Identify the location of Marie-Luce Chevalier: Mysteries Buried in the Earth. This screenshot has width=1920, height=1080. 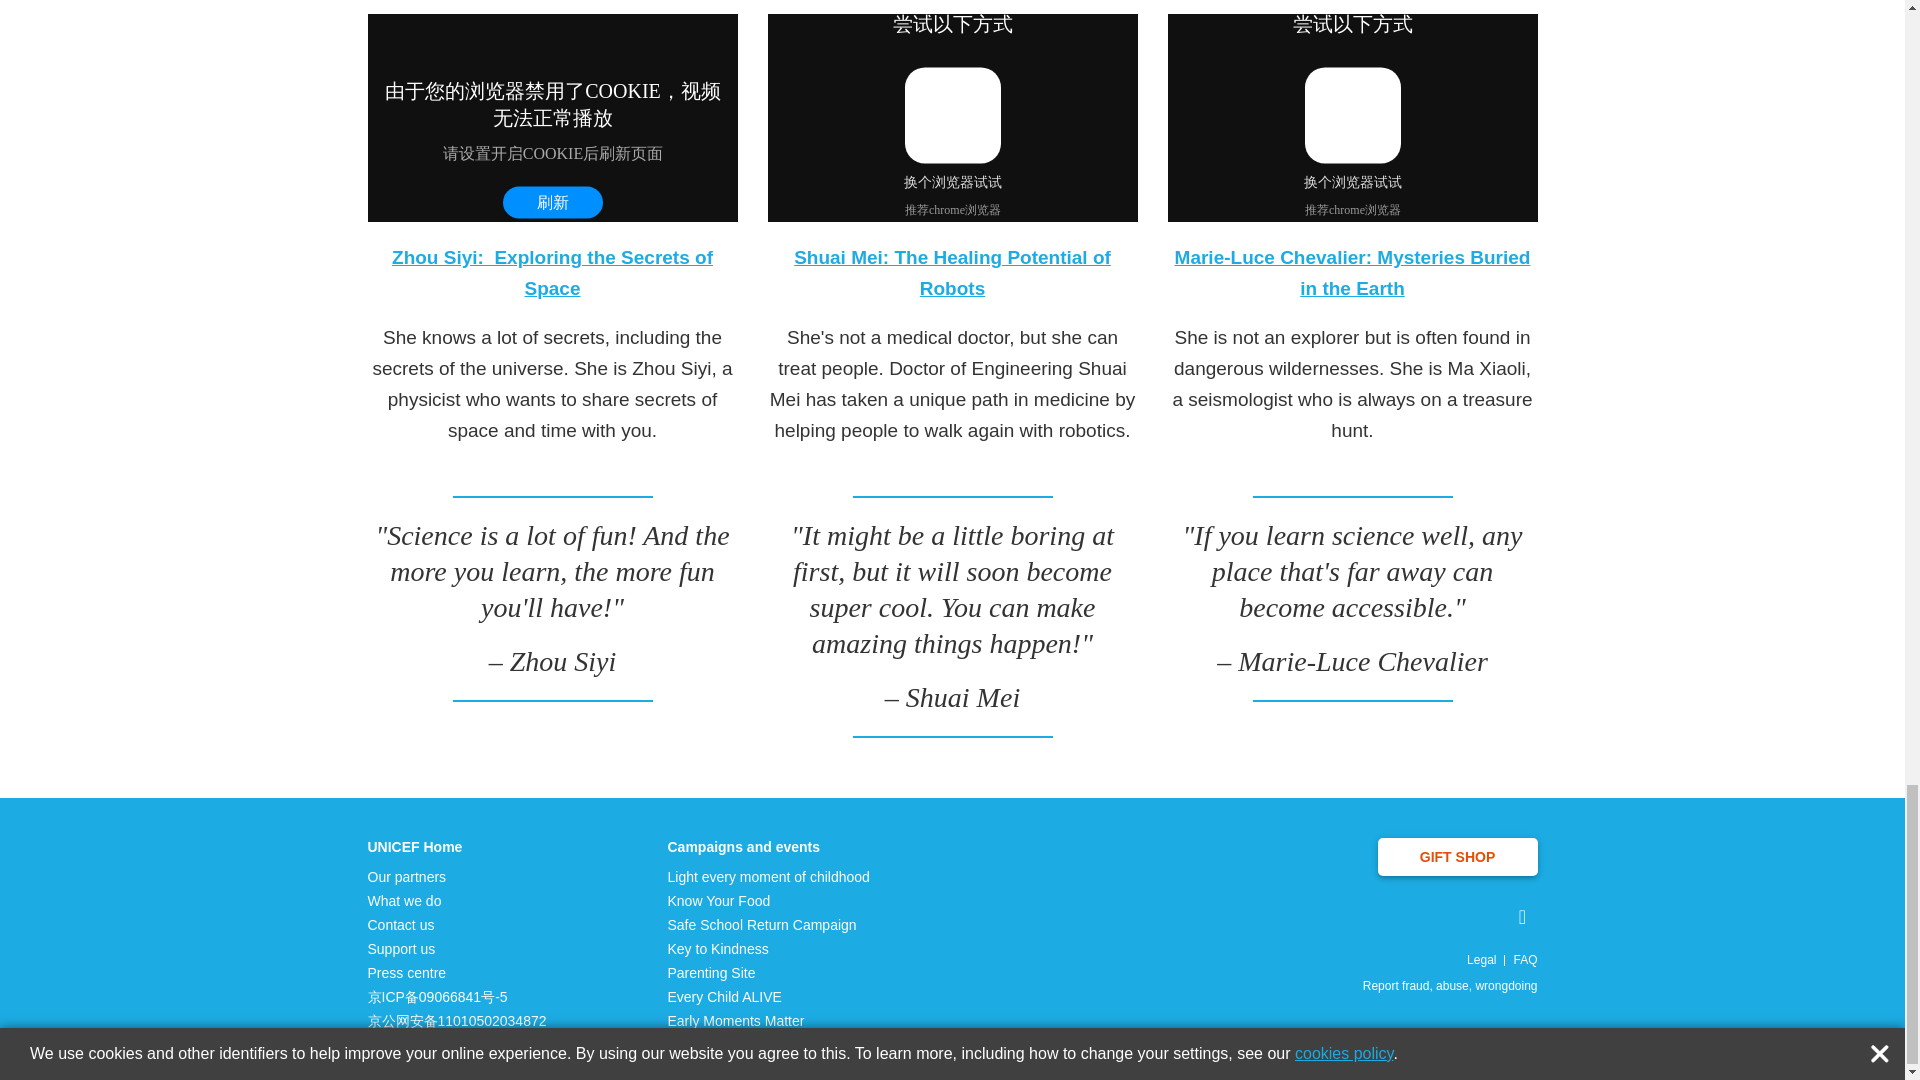
(1352, 273).